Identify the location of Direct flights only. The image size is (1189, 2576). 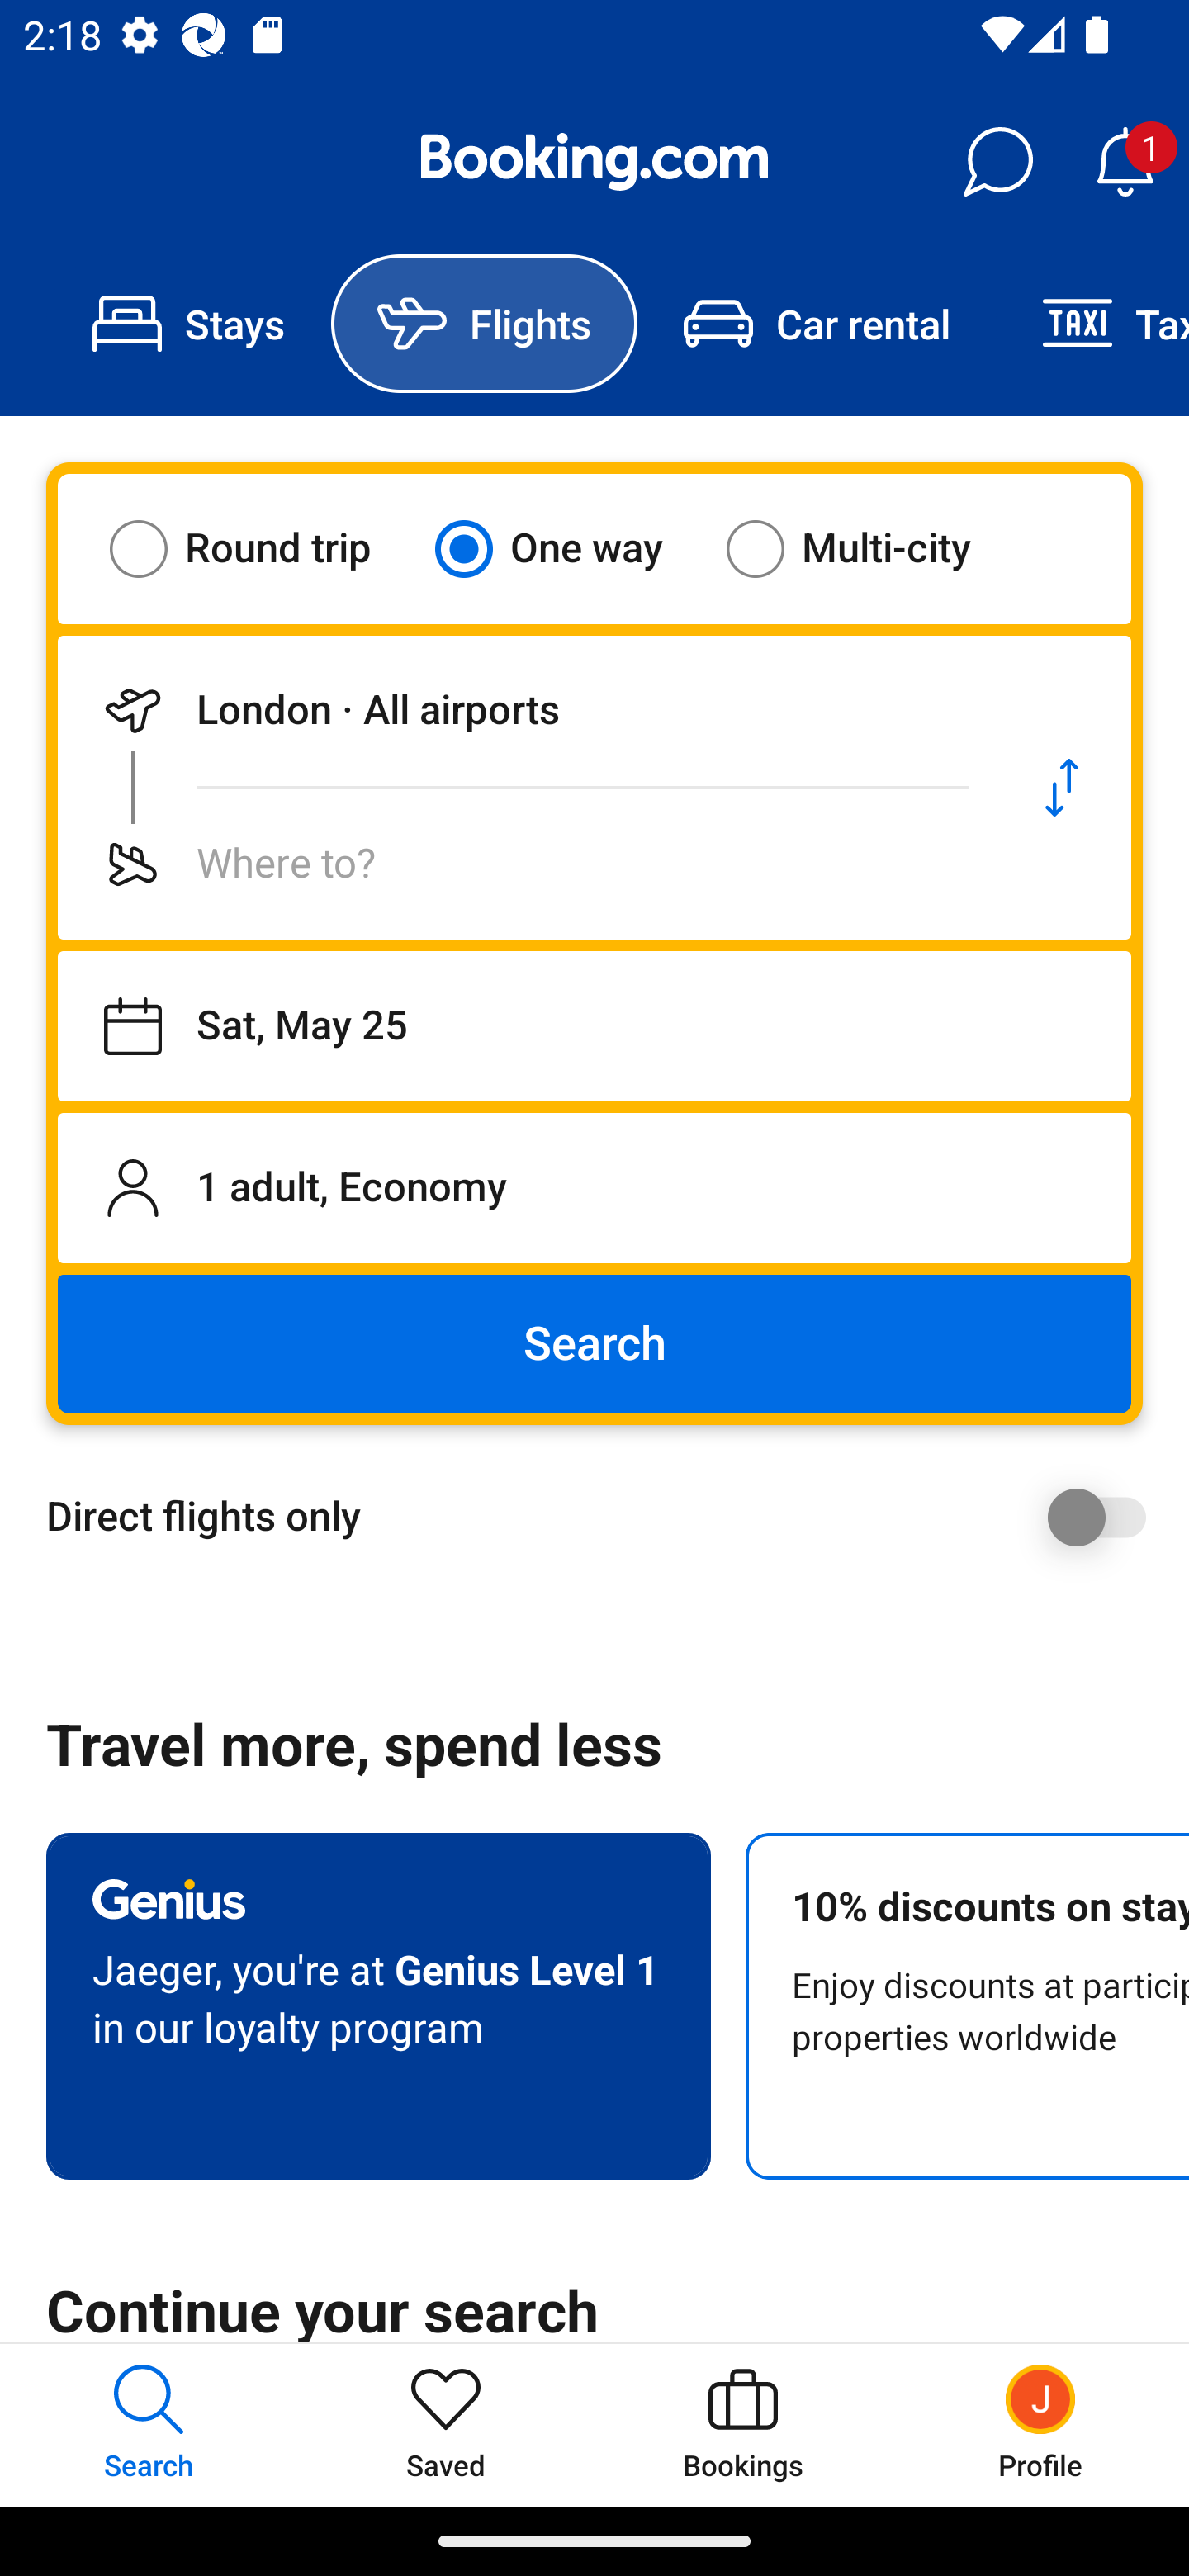
(606, 1517).